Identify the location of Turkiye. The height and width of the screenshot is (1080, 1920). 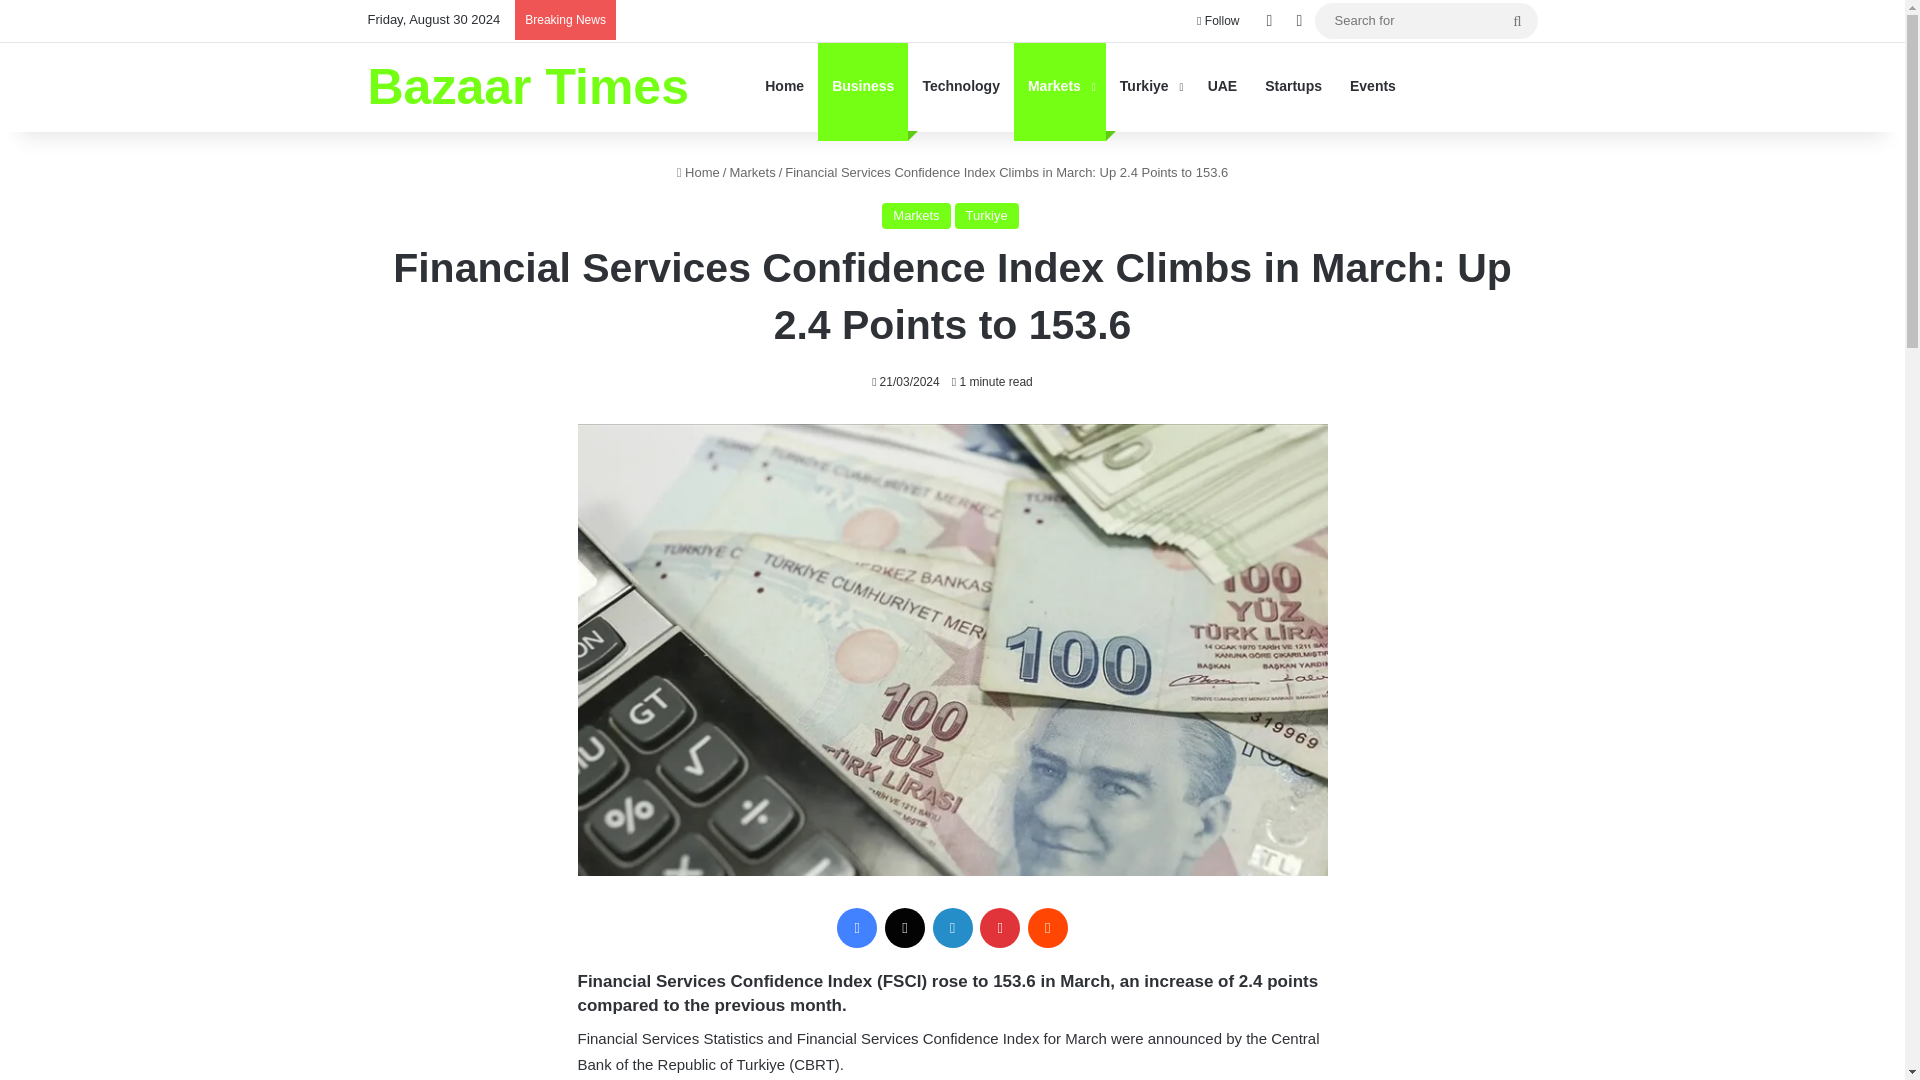
(1150, 86).